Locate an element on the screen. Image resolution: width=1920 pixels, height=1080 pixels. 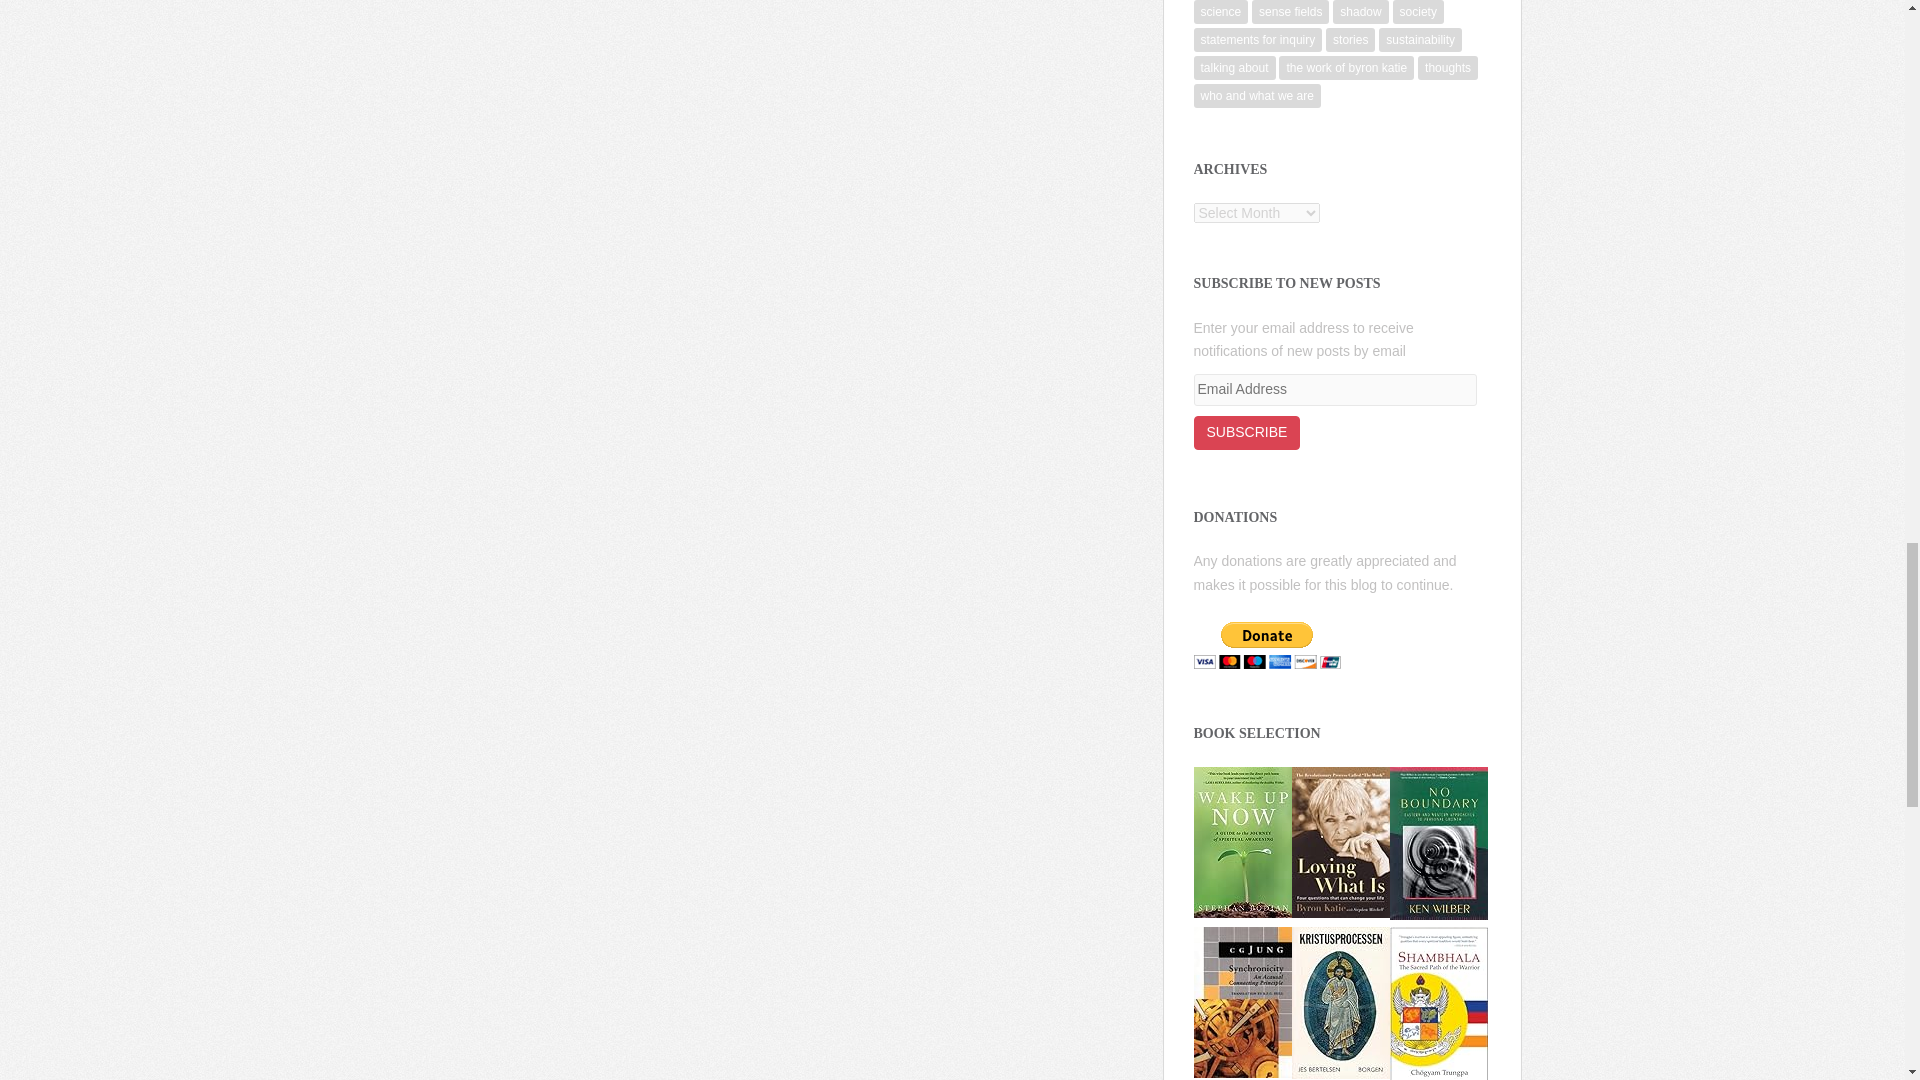
Shambhala: The Sacred Path of the Warrior is located at coordinates (1439, 1004).